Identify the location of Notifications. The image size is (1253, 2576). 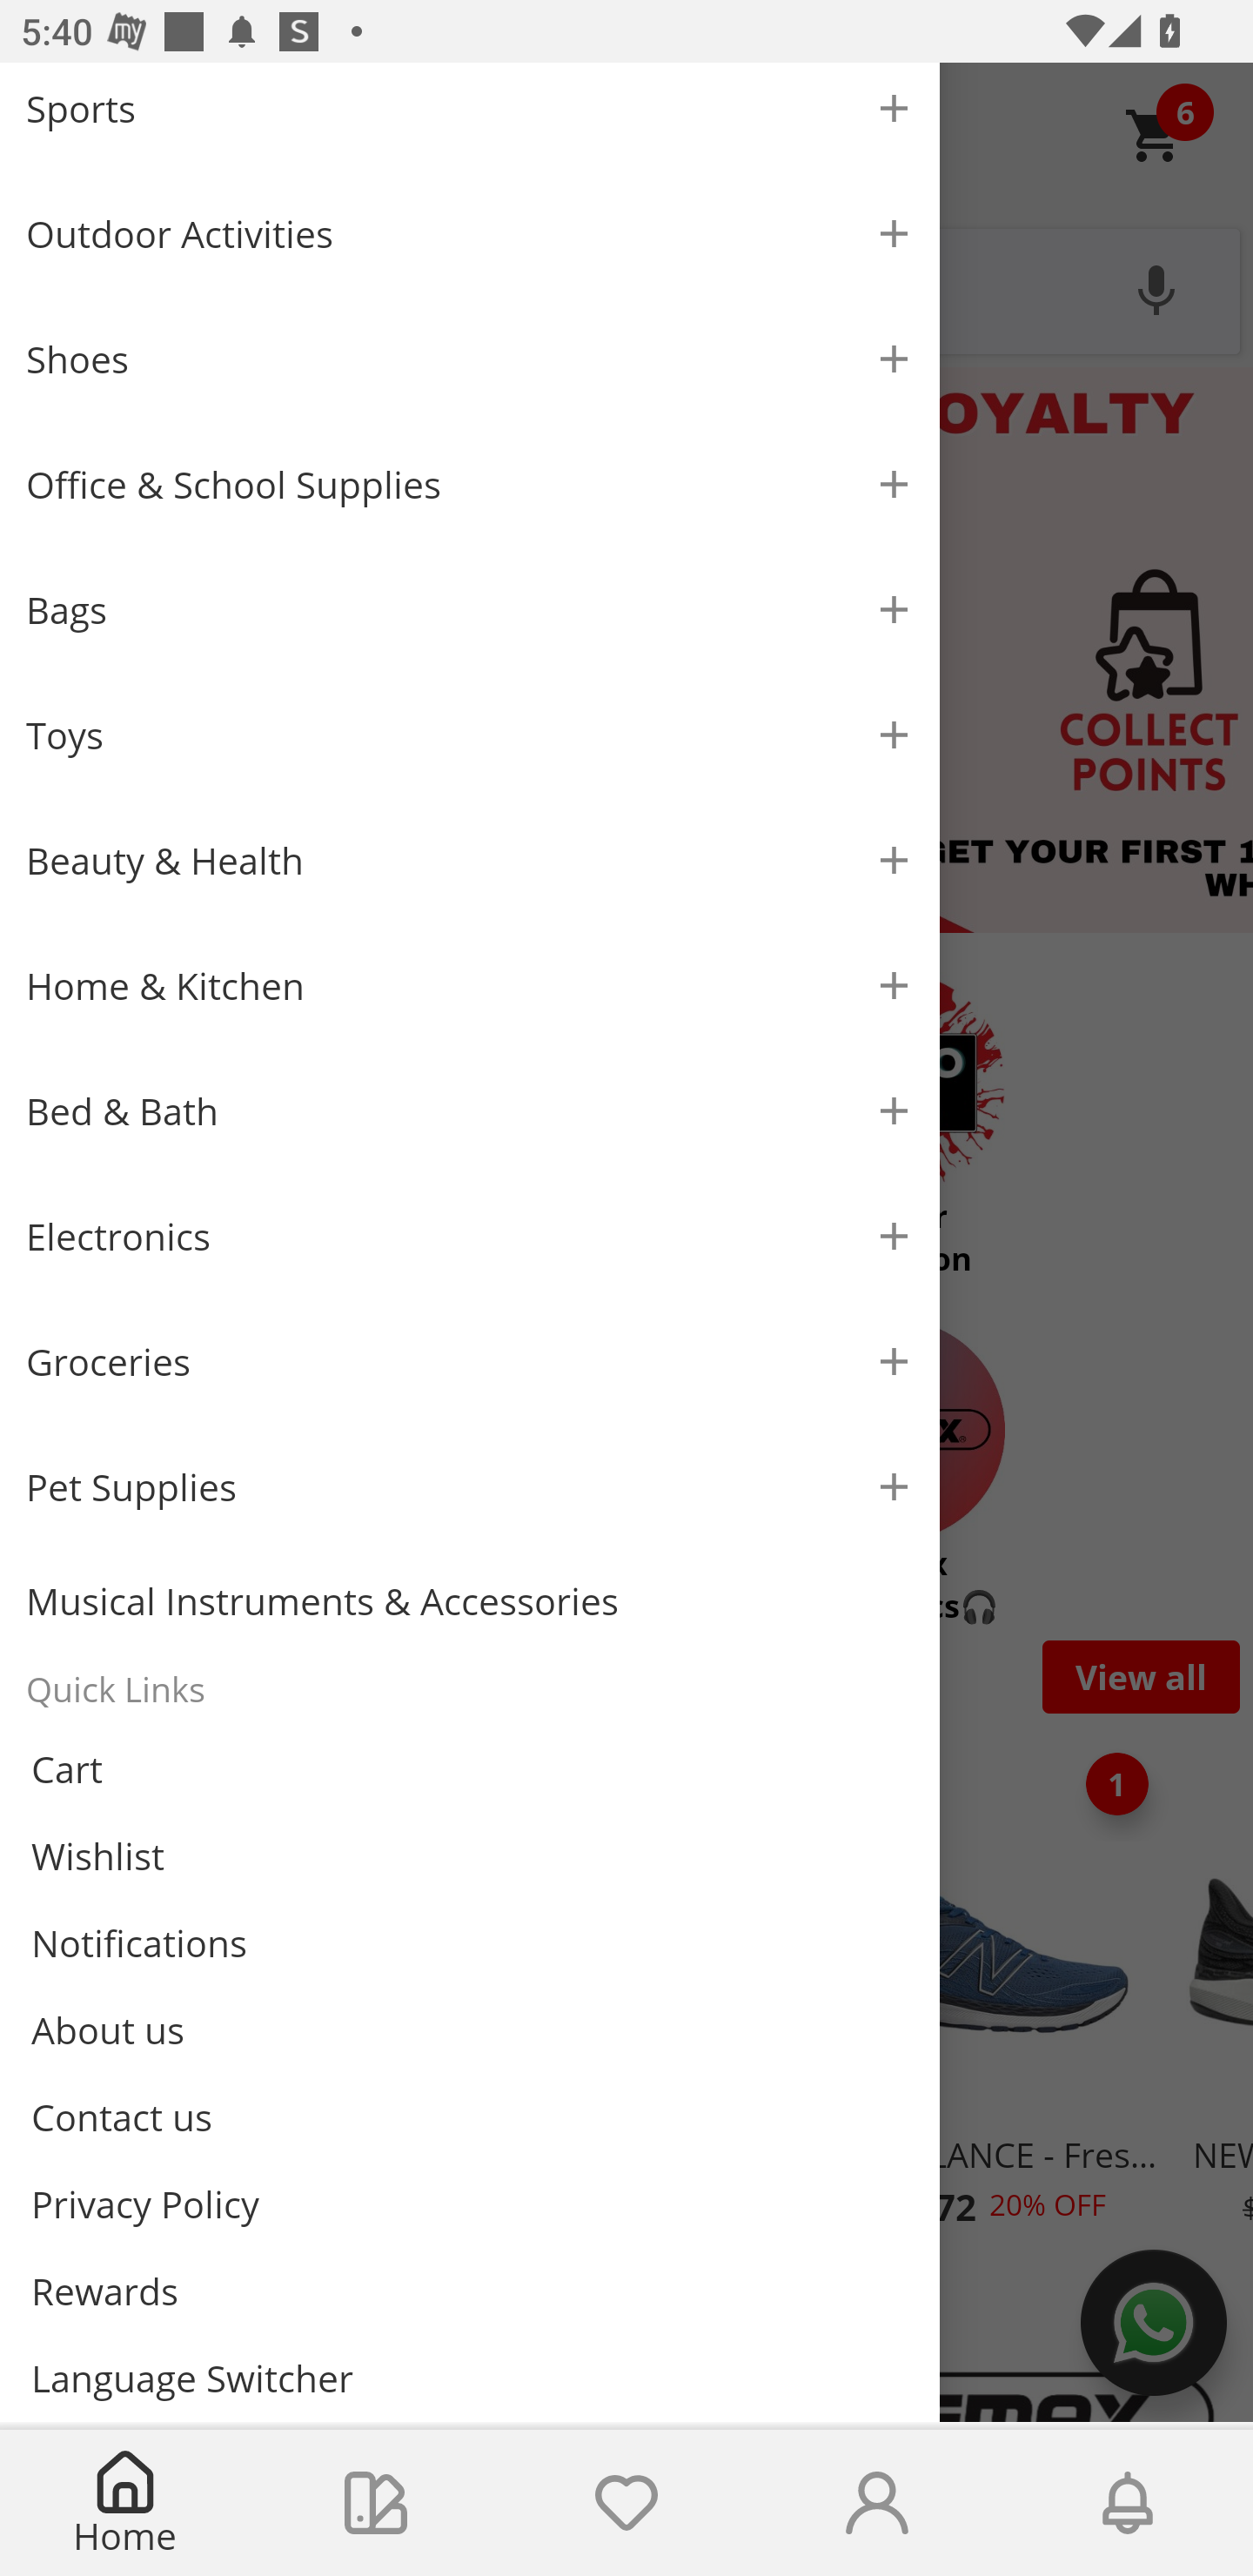
(1128, 2503).